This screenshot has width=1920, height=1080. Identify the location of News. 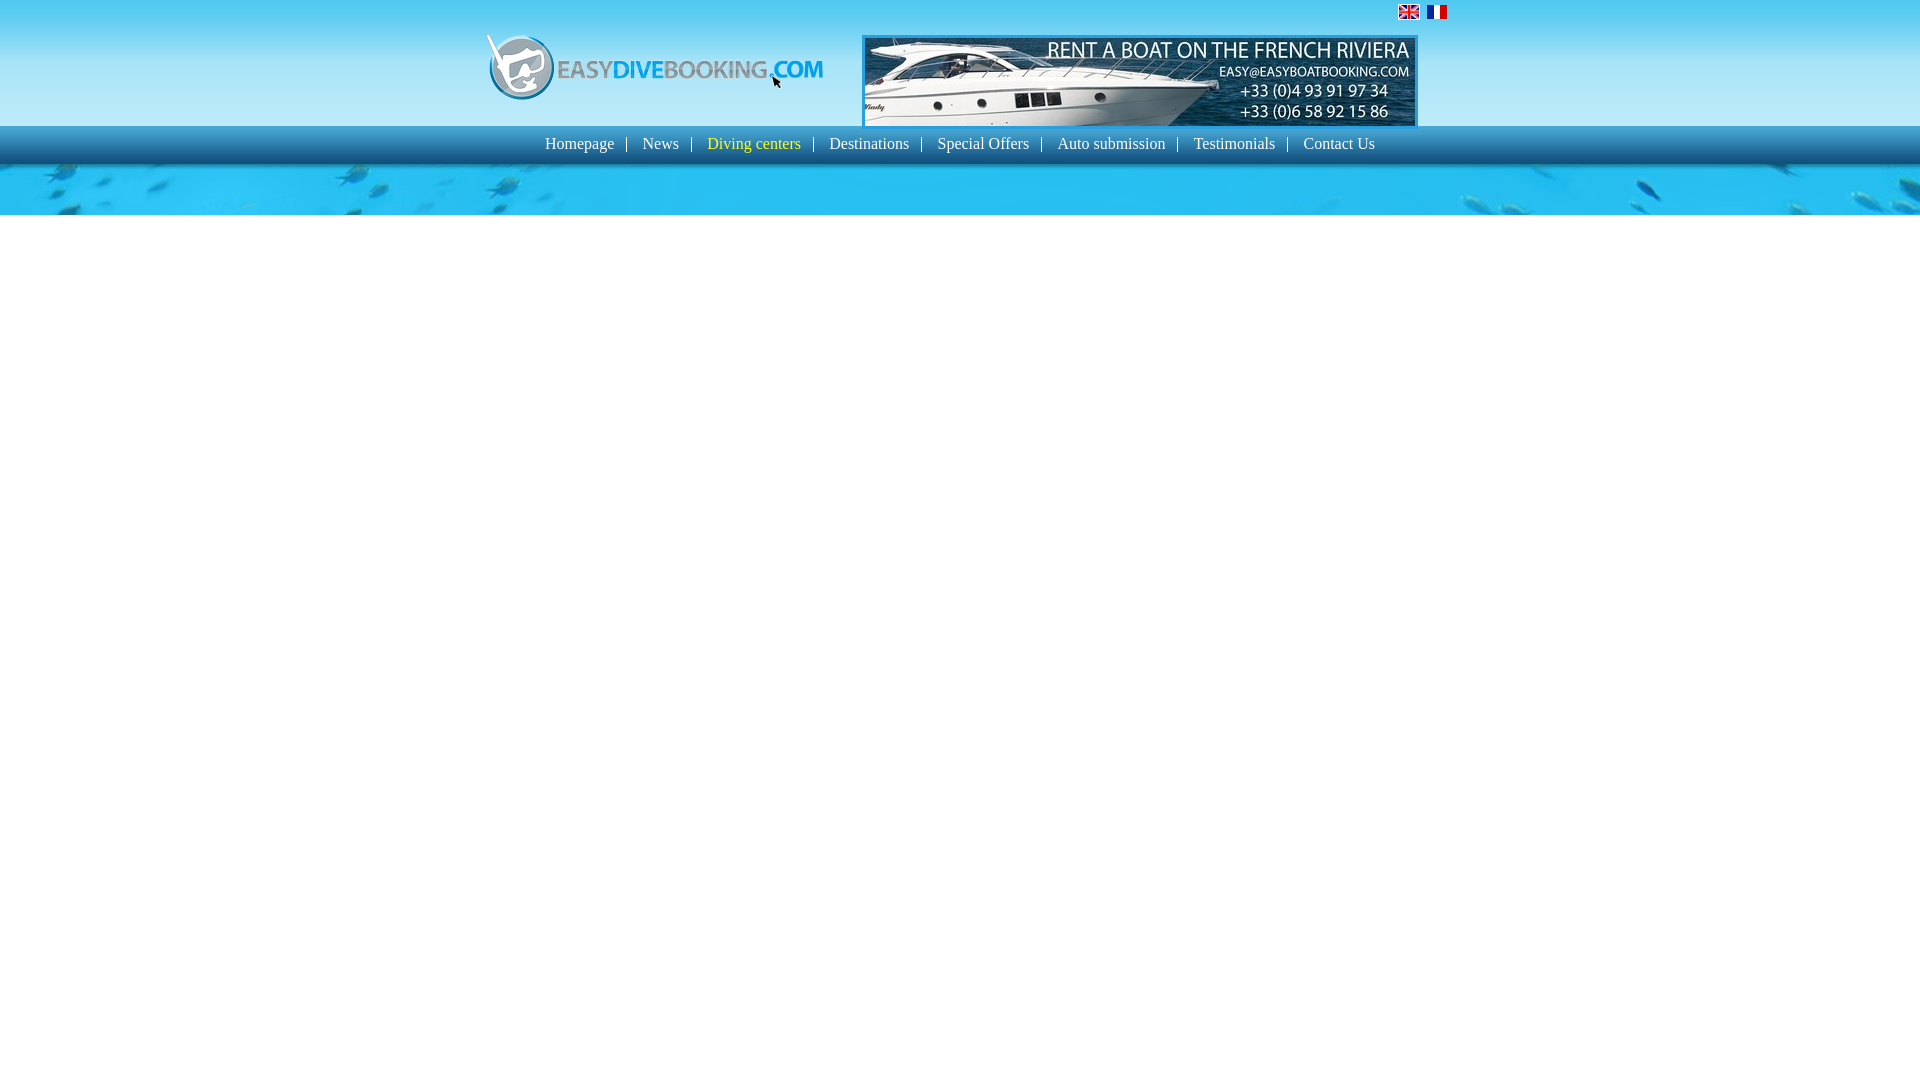
(661, 144).